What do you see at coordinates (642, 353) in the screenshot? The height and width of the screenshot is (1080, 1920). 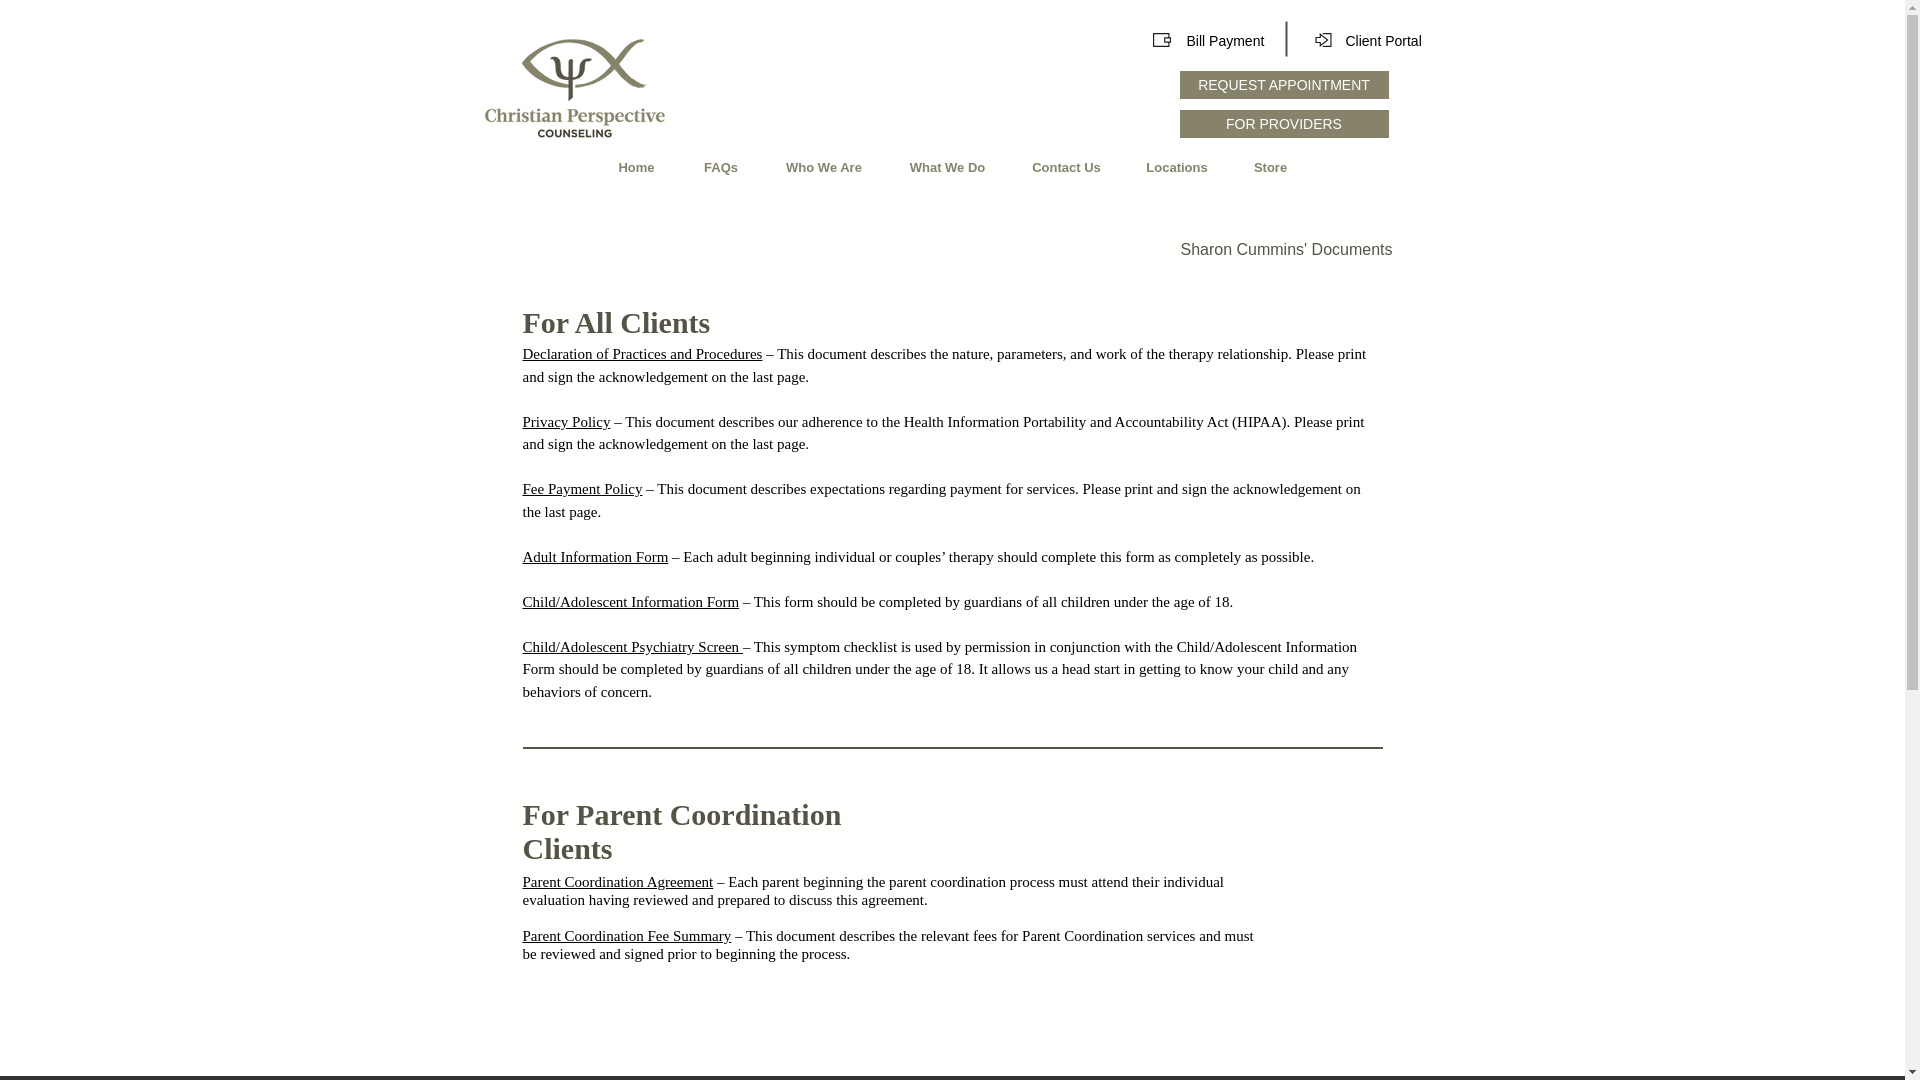 I see `Declaration of Practices and Procedures` at bounding box center [642, 353].